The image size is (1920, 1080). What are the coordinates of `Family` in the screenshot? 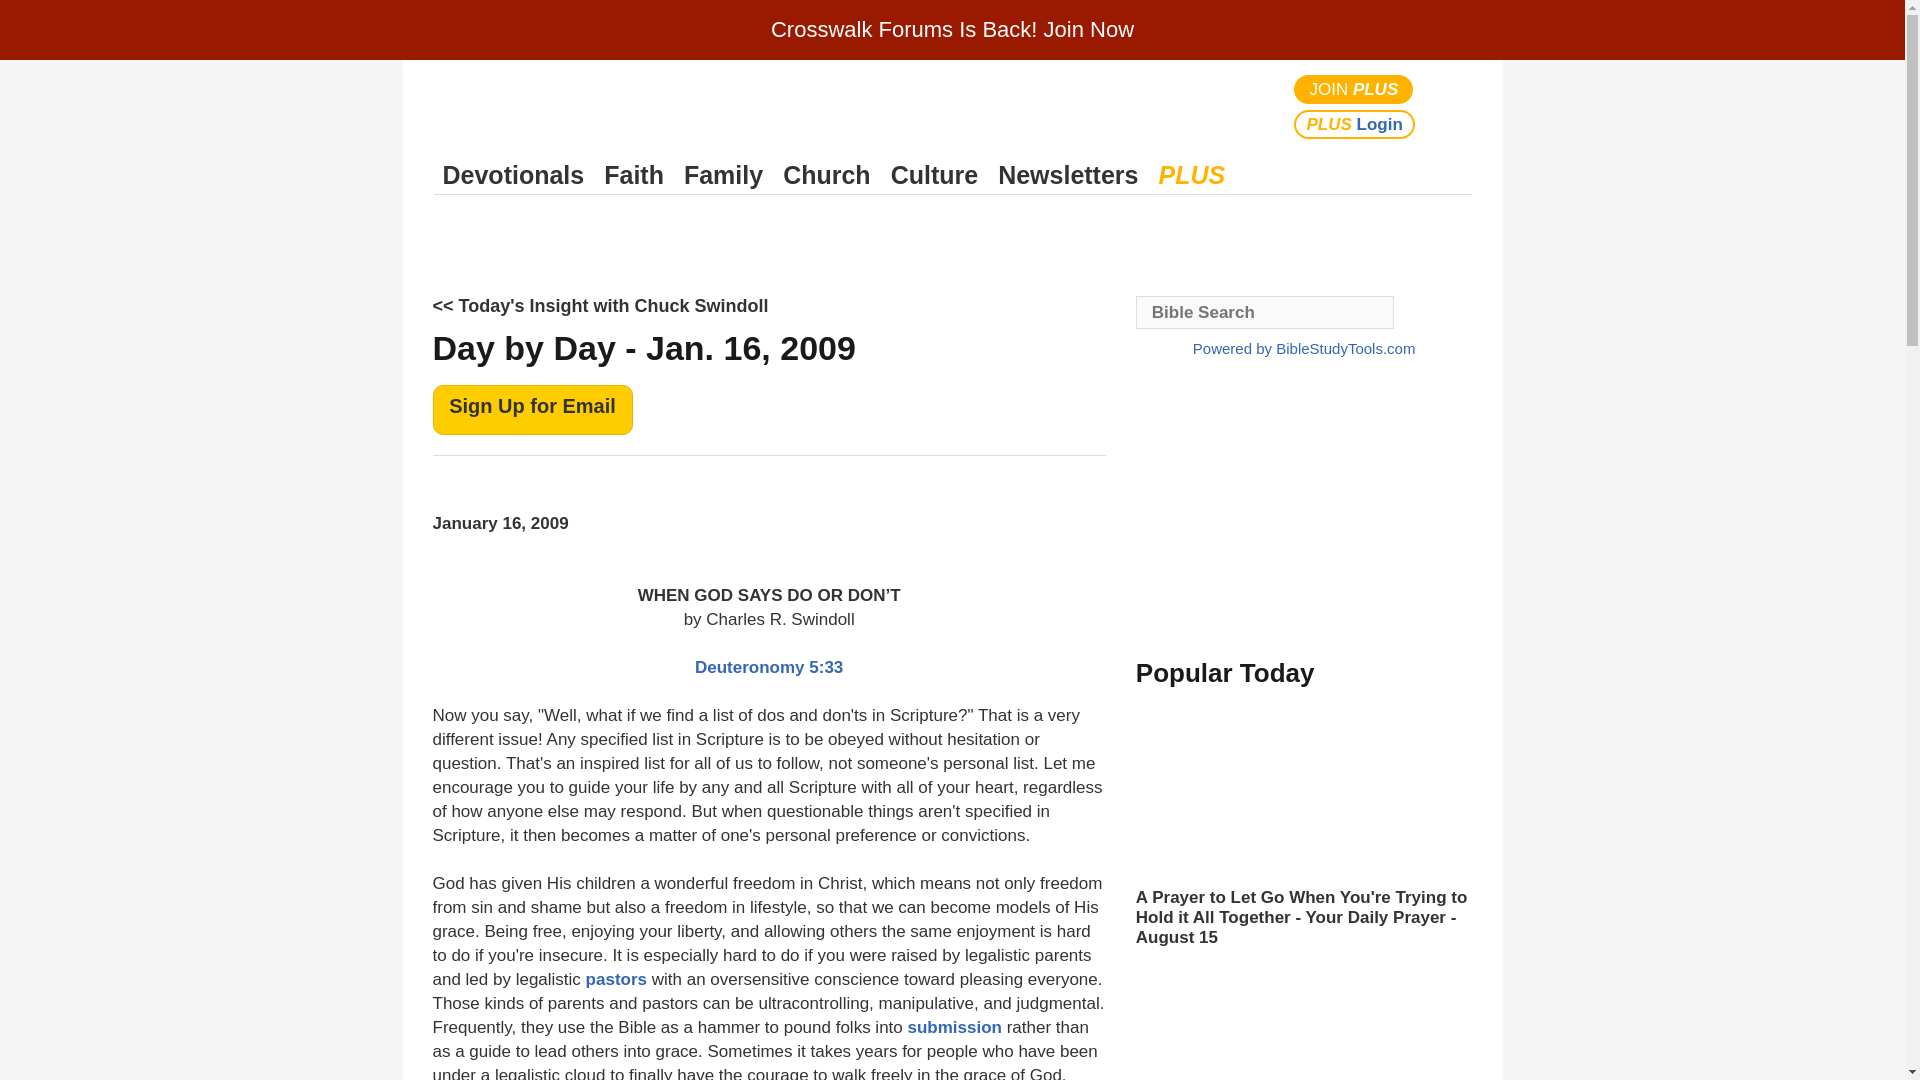 It's located at (723, 175).